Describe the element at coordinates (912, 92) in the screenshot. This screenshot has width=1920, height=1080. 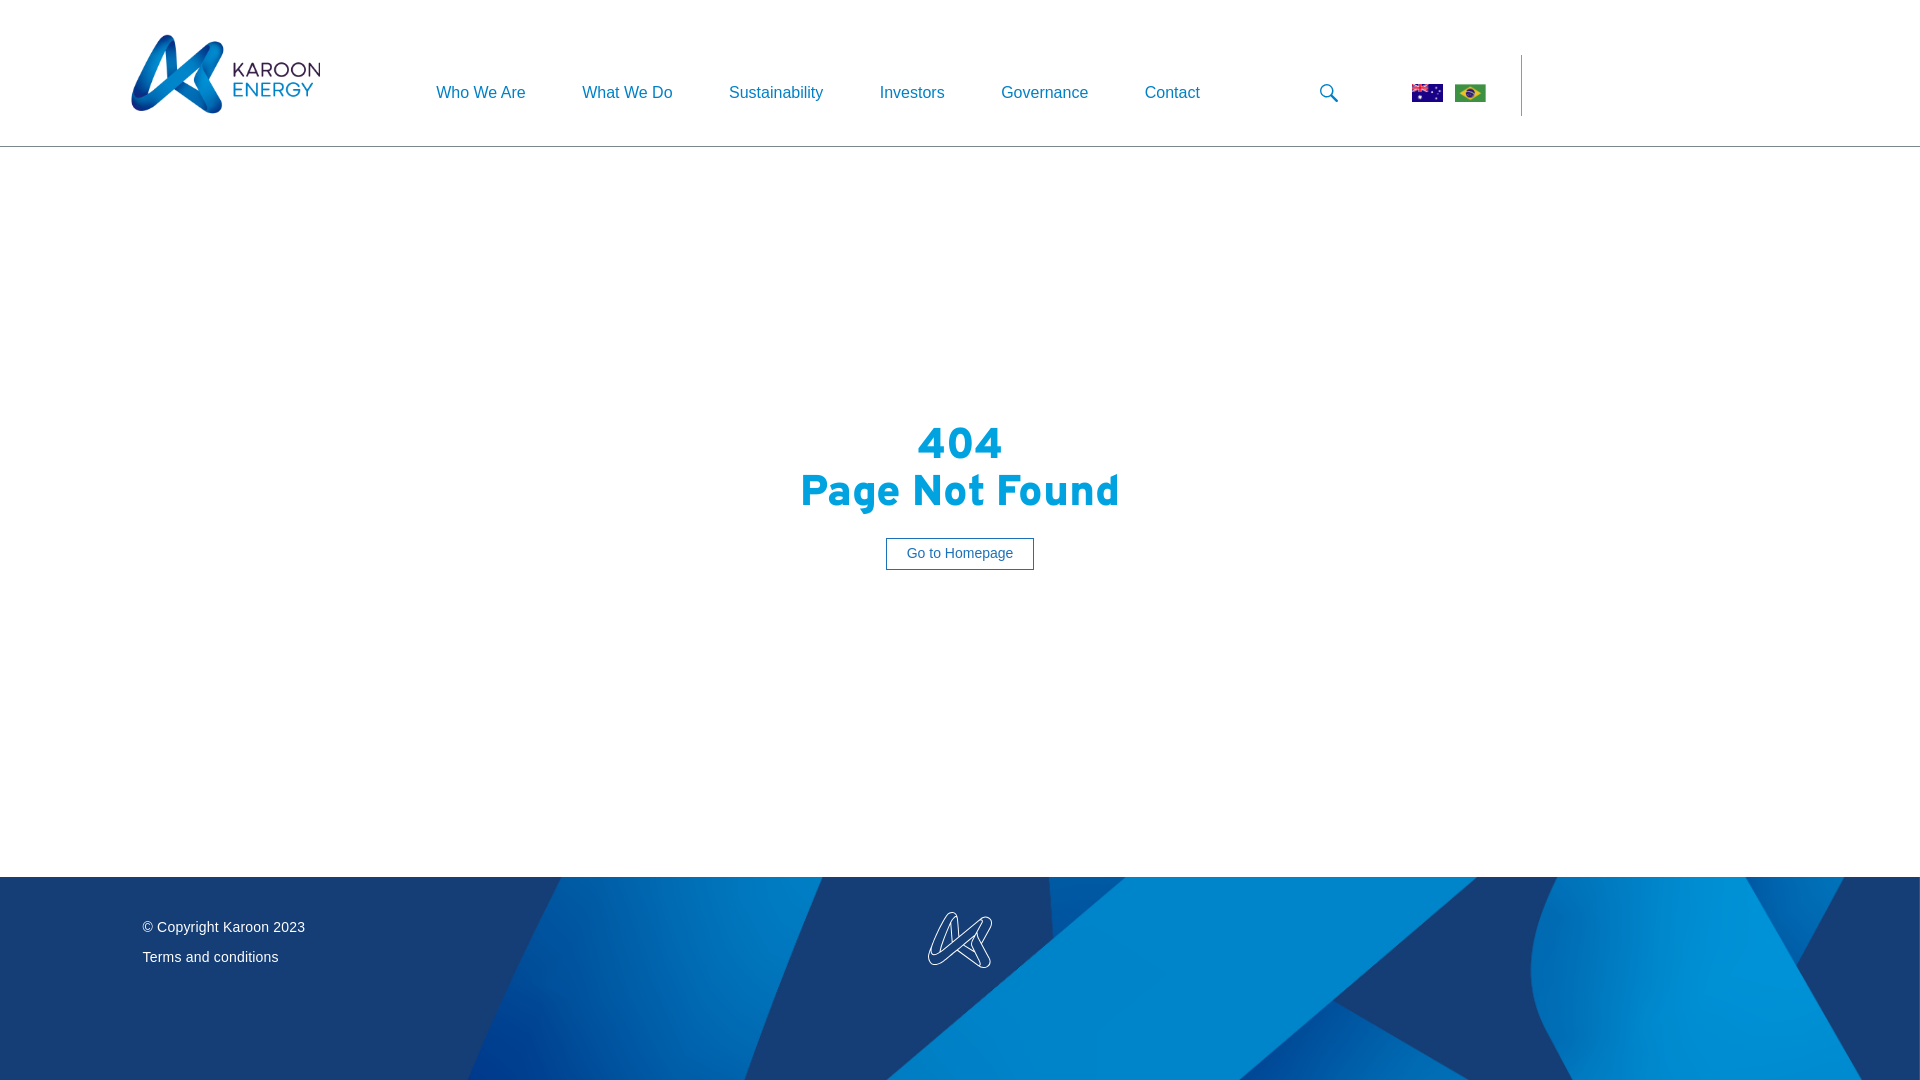
I see `Investors` at that location.